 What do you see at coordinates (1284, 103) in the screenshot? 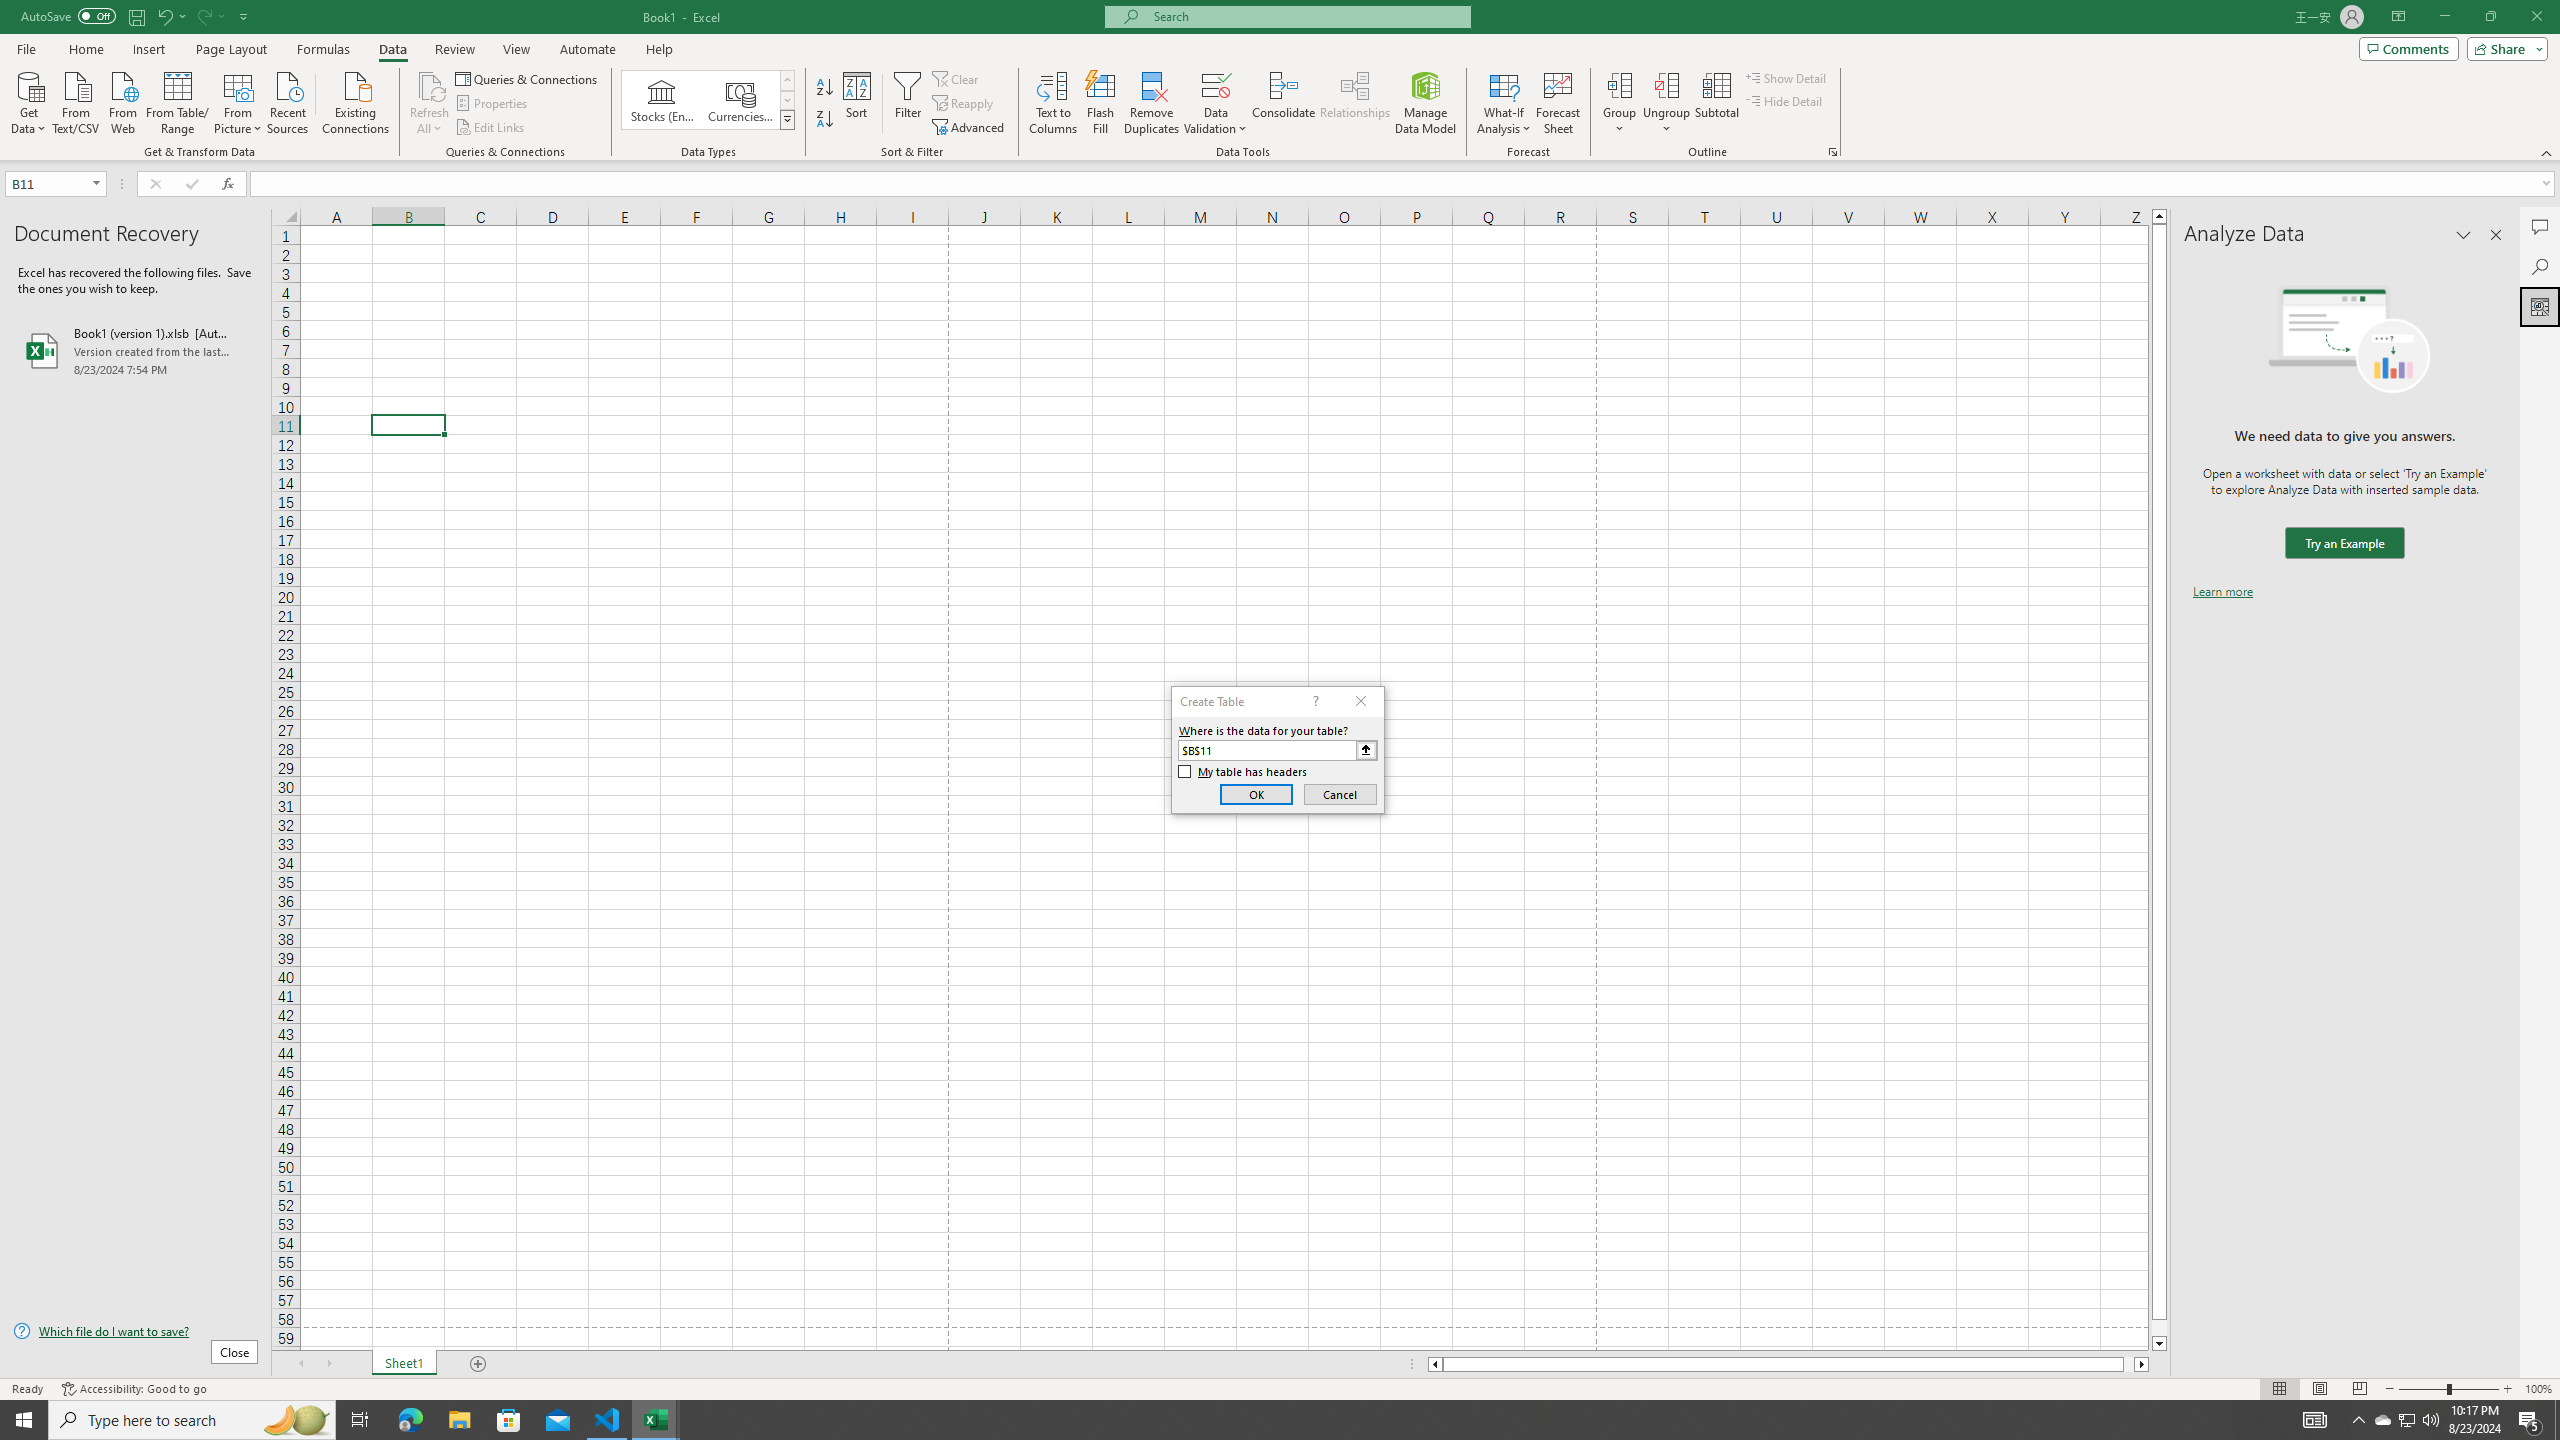
I see `Consolidate...` at bounding box center [1284, 103].